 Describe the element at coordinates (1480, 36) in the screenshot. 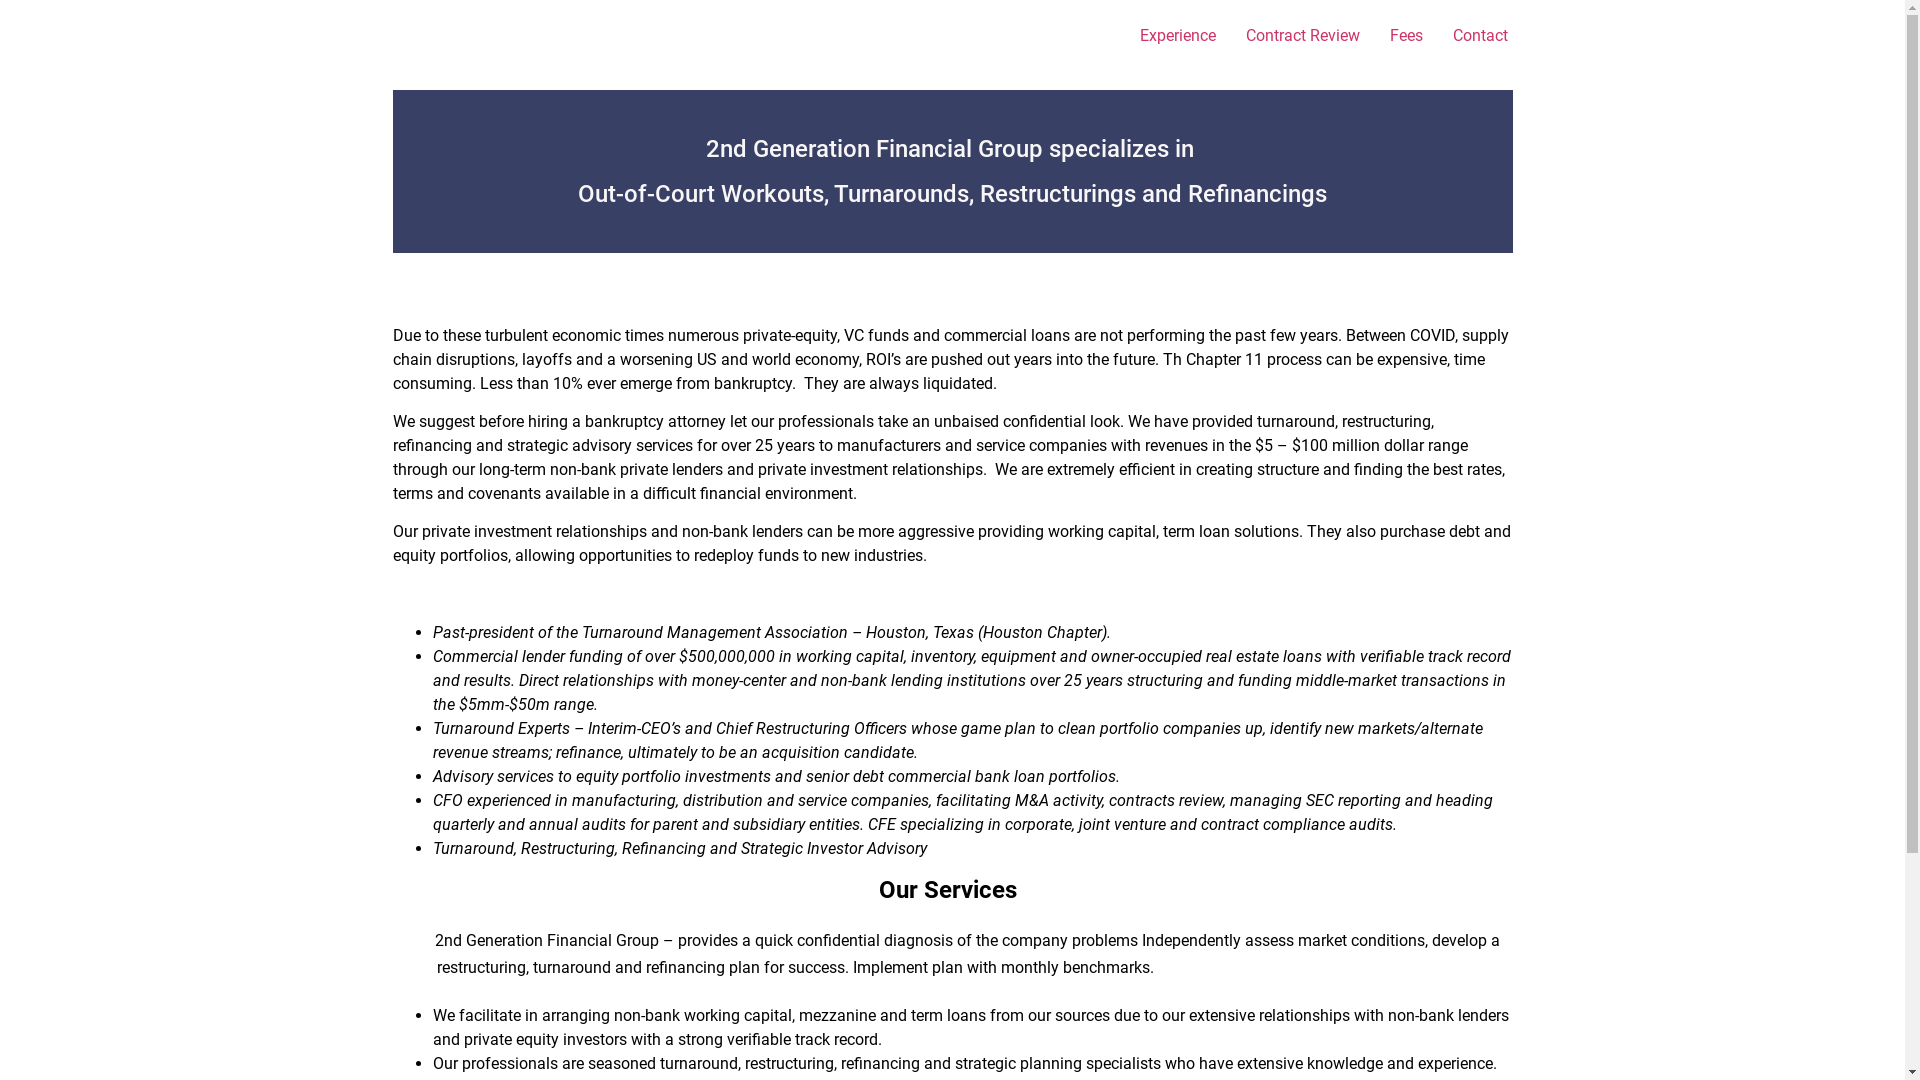

I see `Contact` at that location.